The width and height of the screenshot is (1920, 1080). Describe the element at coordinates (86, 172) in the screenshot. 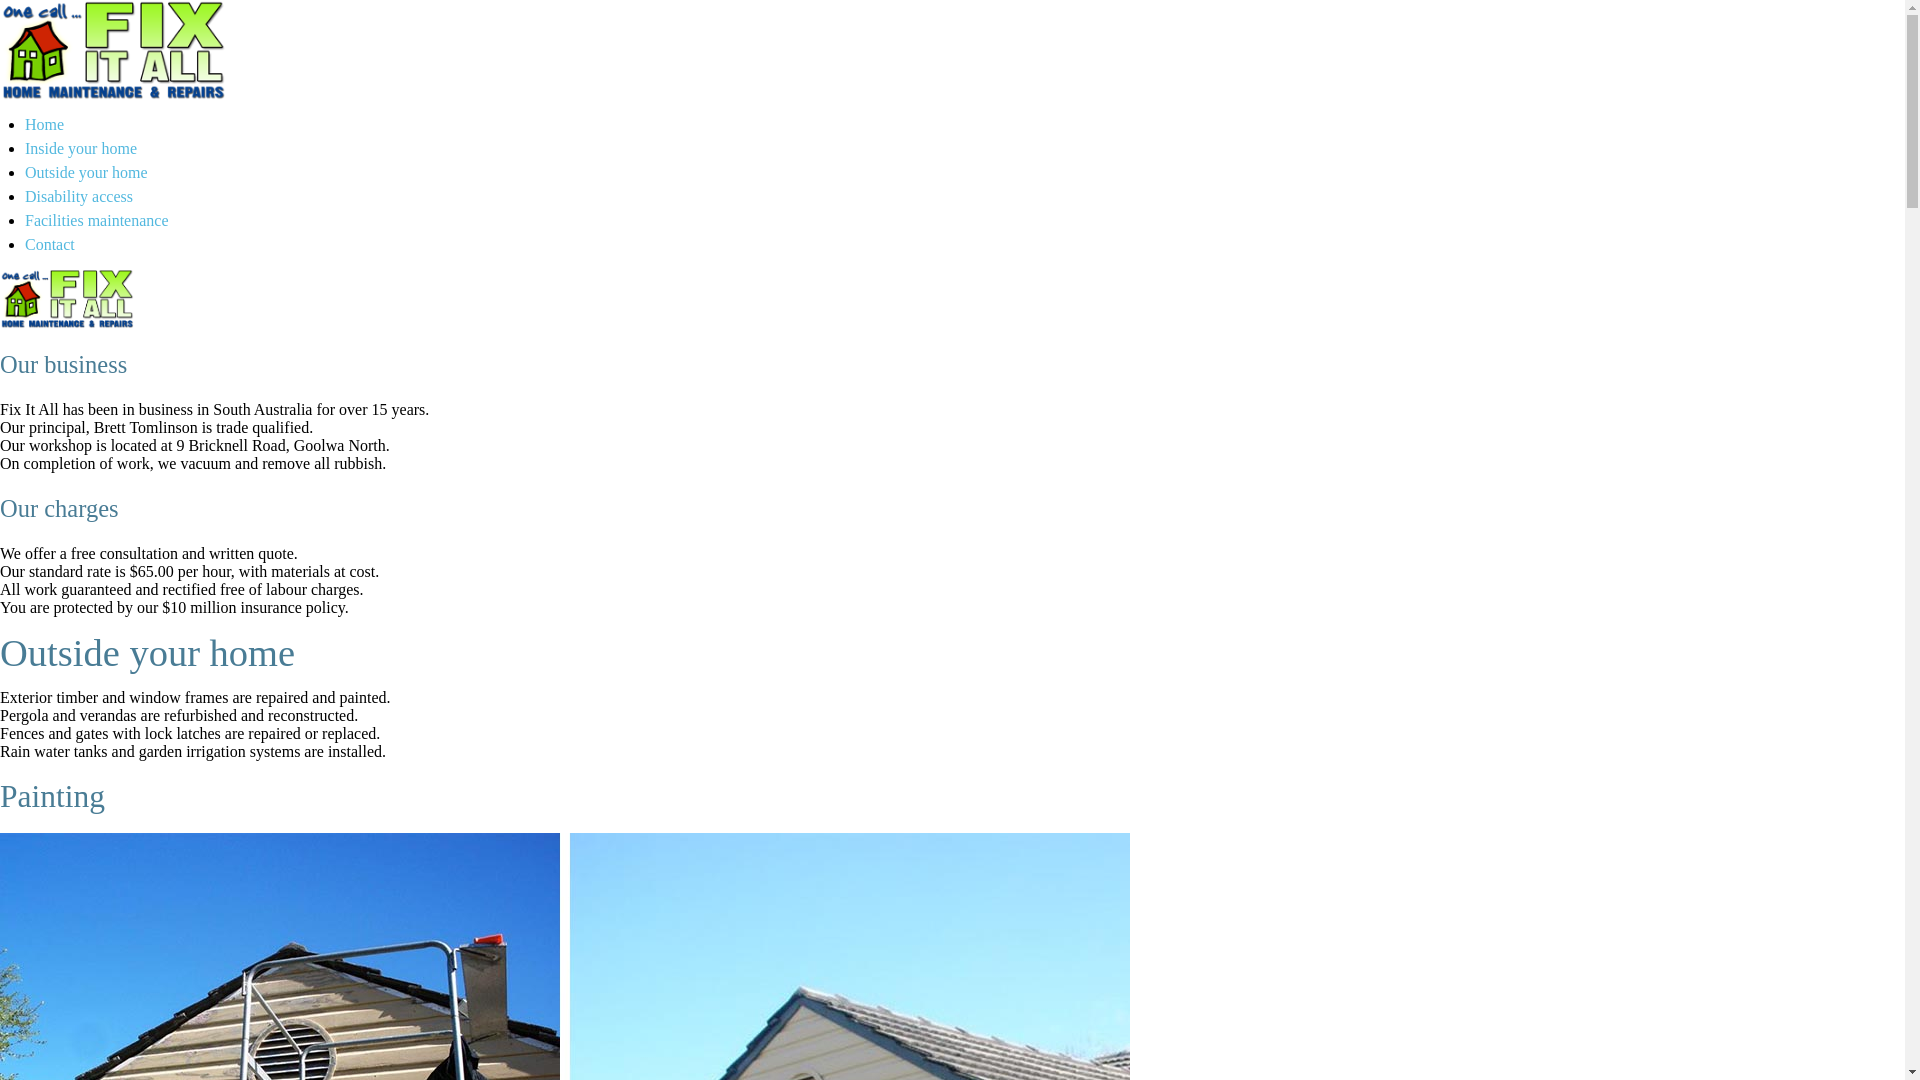

I see `Outside your home` at that location.